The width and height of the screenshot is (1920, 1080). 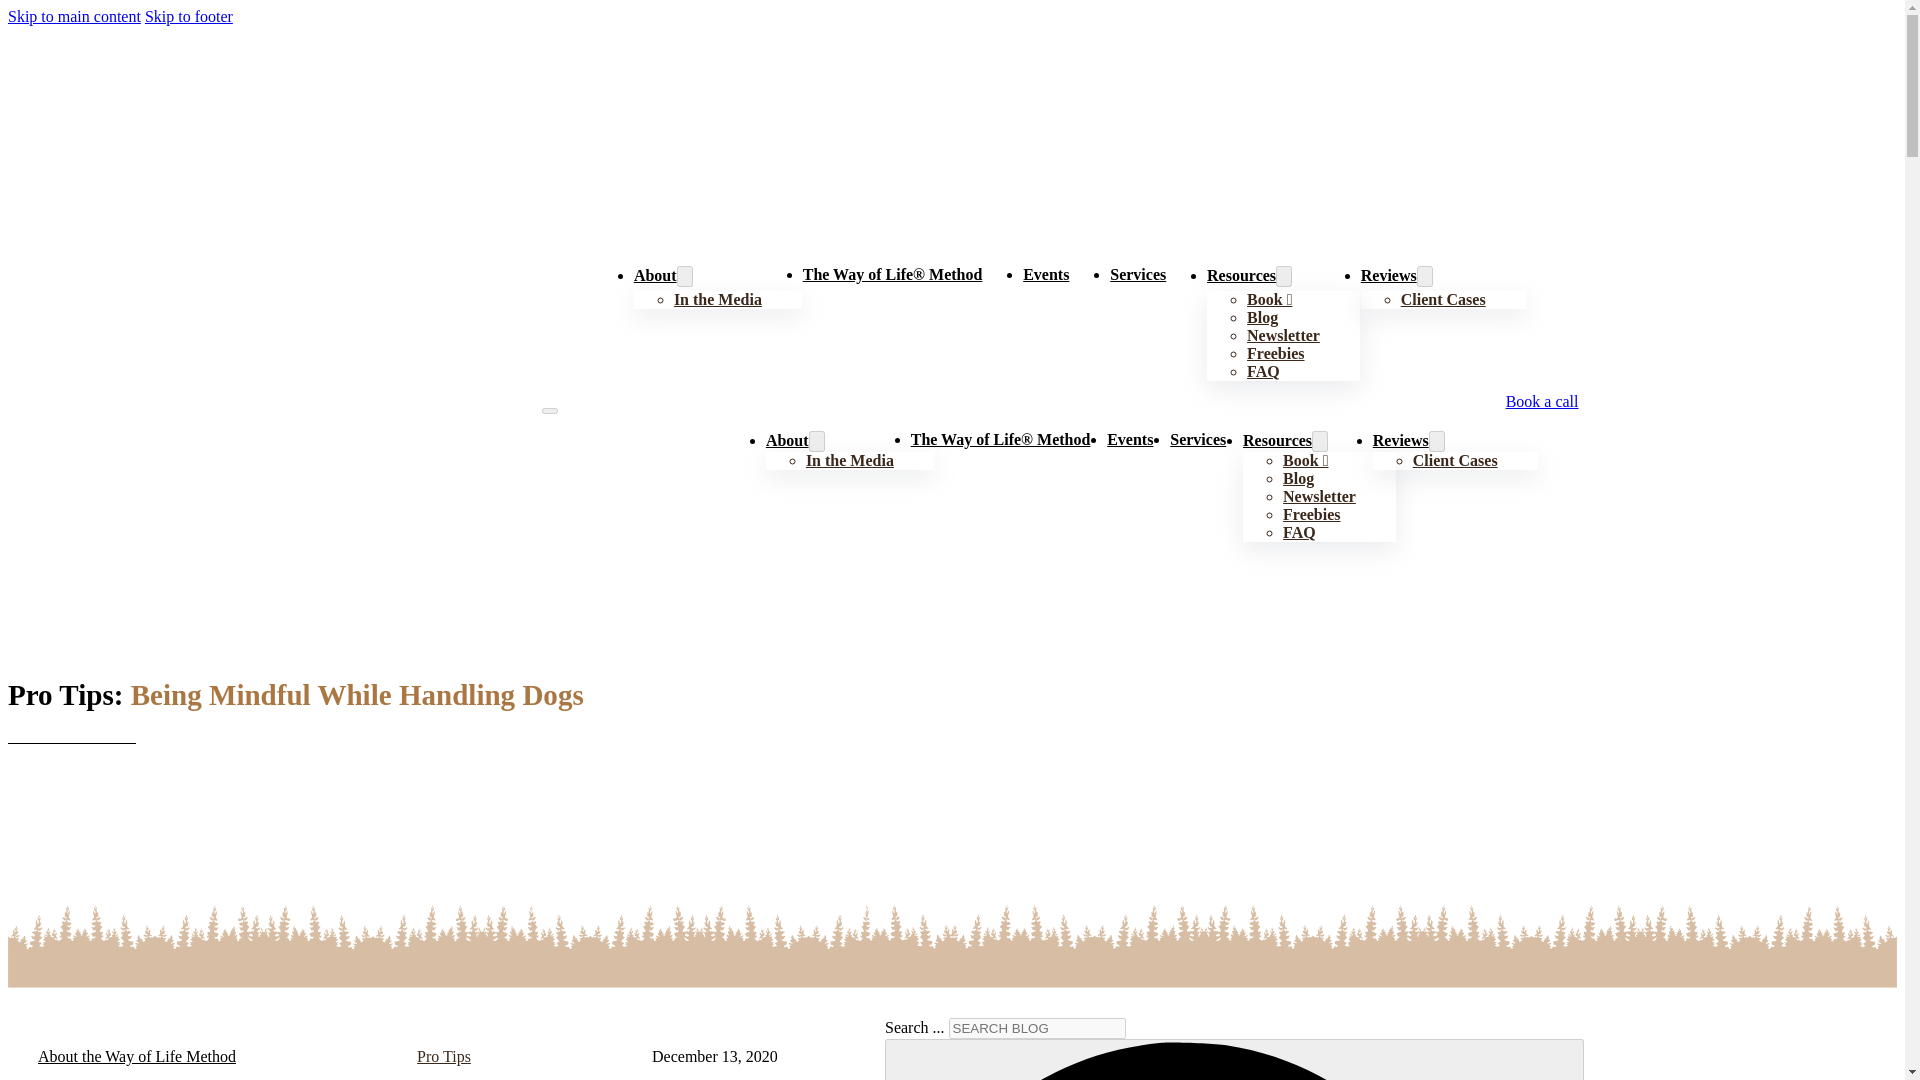 I want to click on Services, so click(x=1198, y=439).